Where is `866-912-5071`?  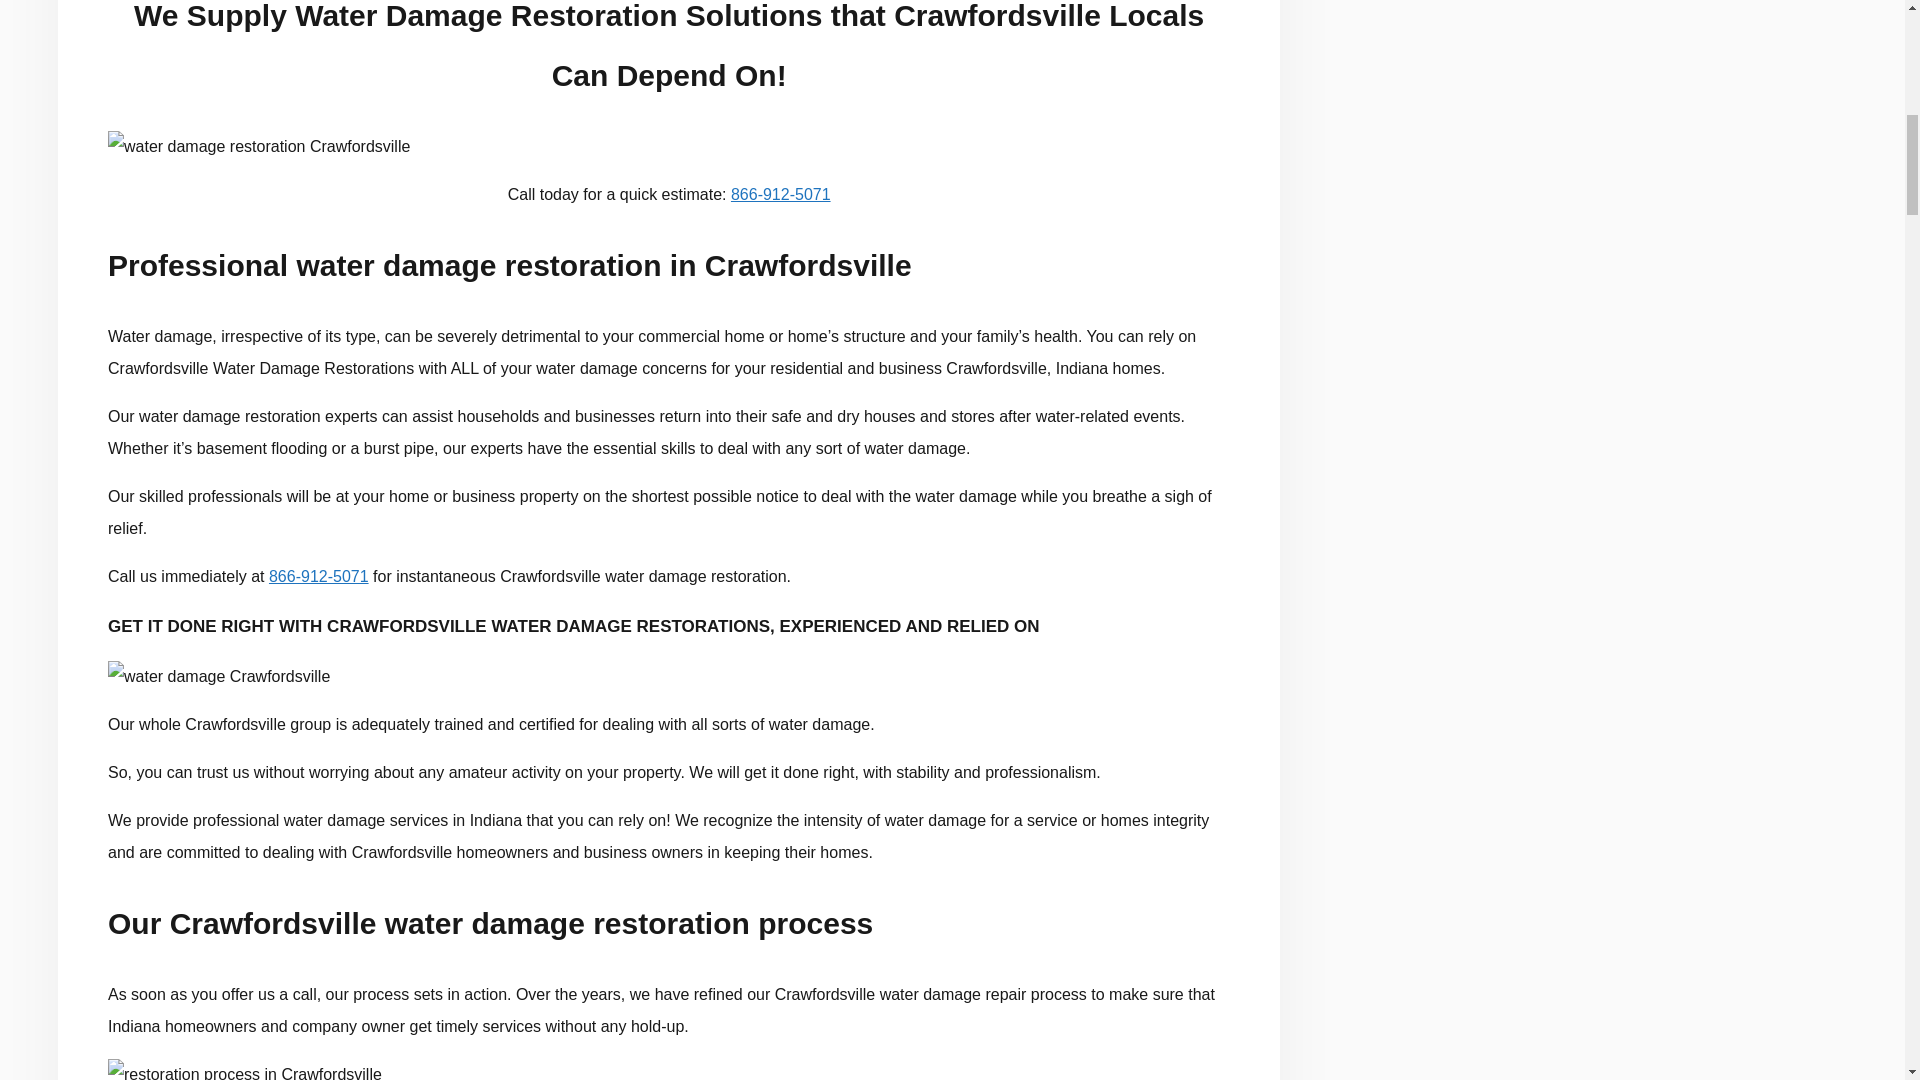
866-912-5071 is located at coordinates (781, 194).